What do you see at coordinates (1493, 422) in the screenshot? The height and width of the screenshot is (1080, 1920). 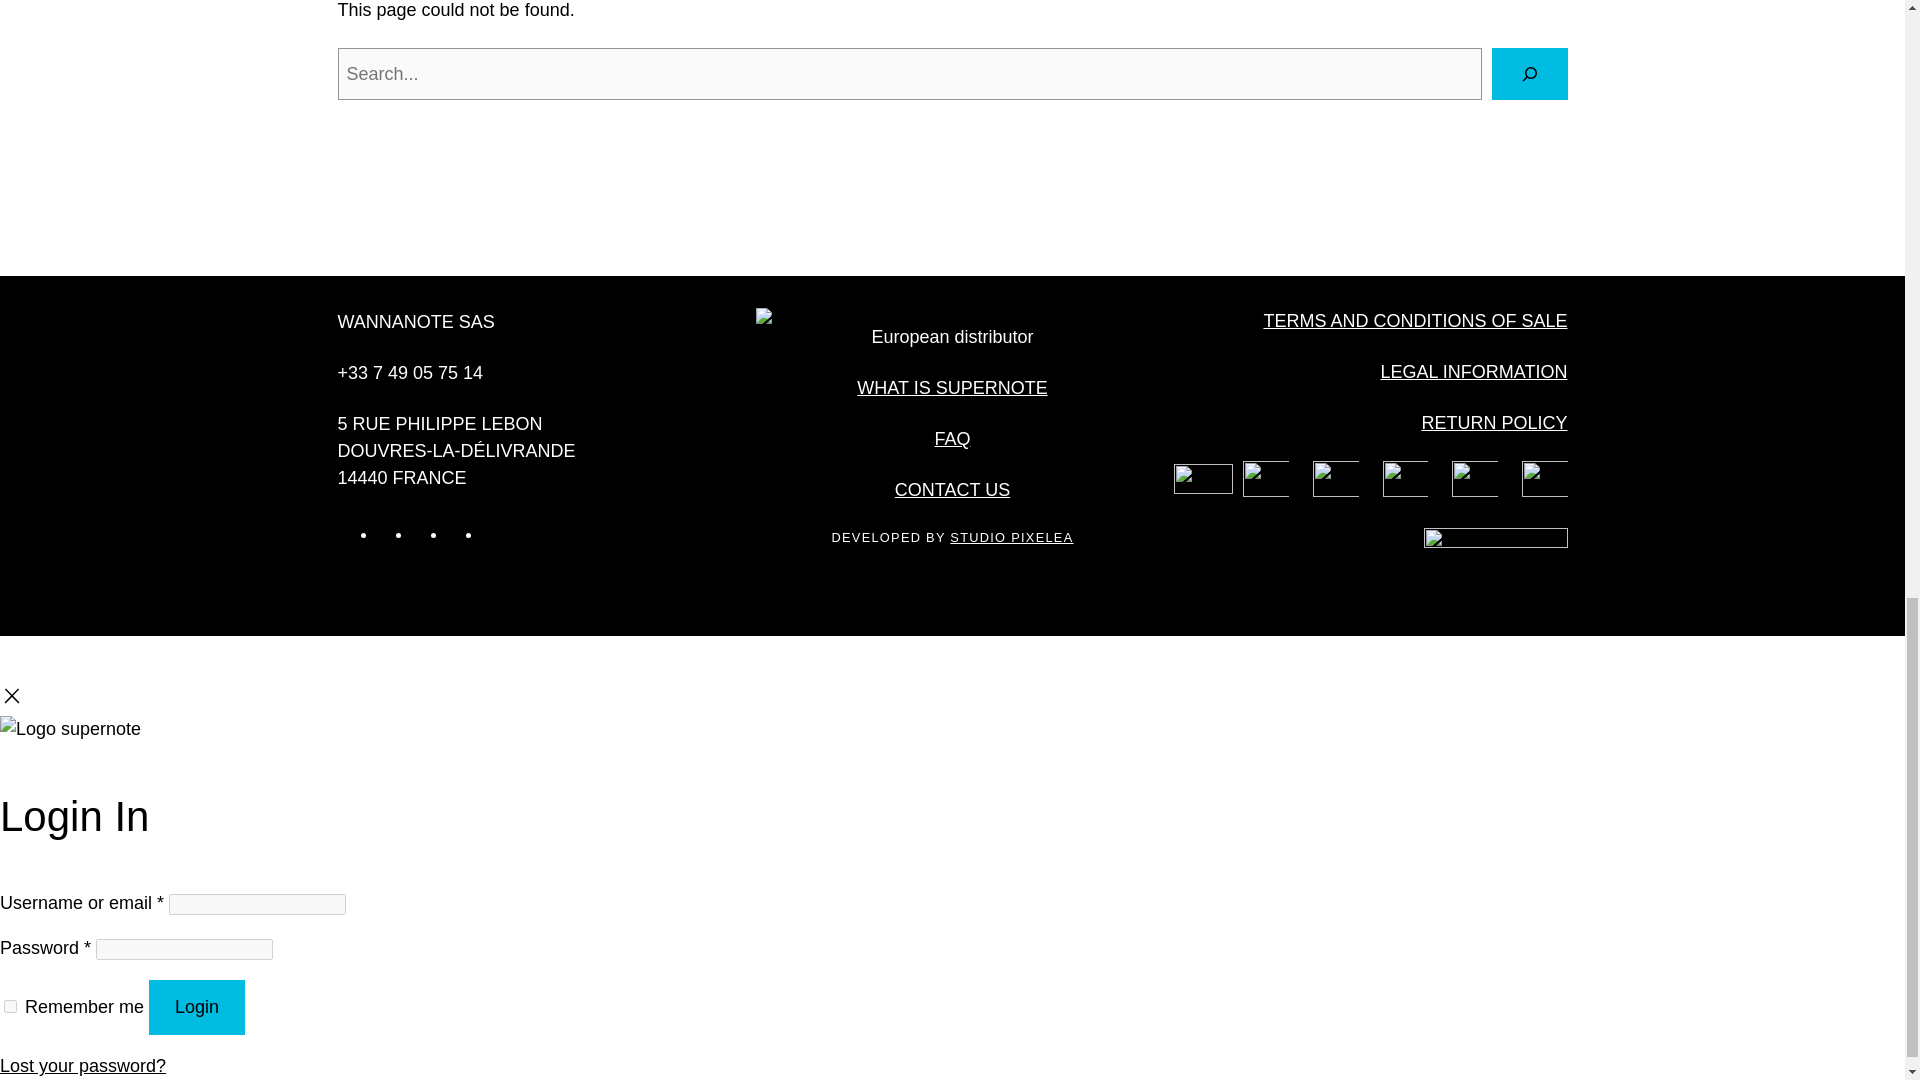 I see `RETURN POLICY` at bounding box center [1493, 422].